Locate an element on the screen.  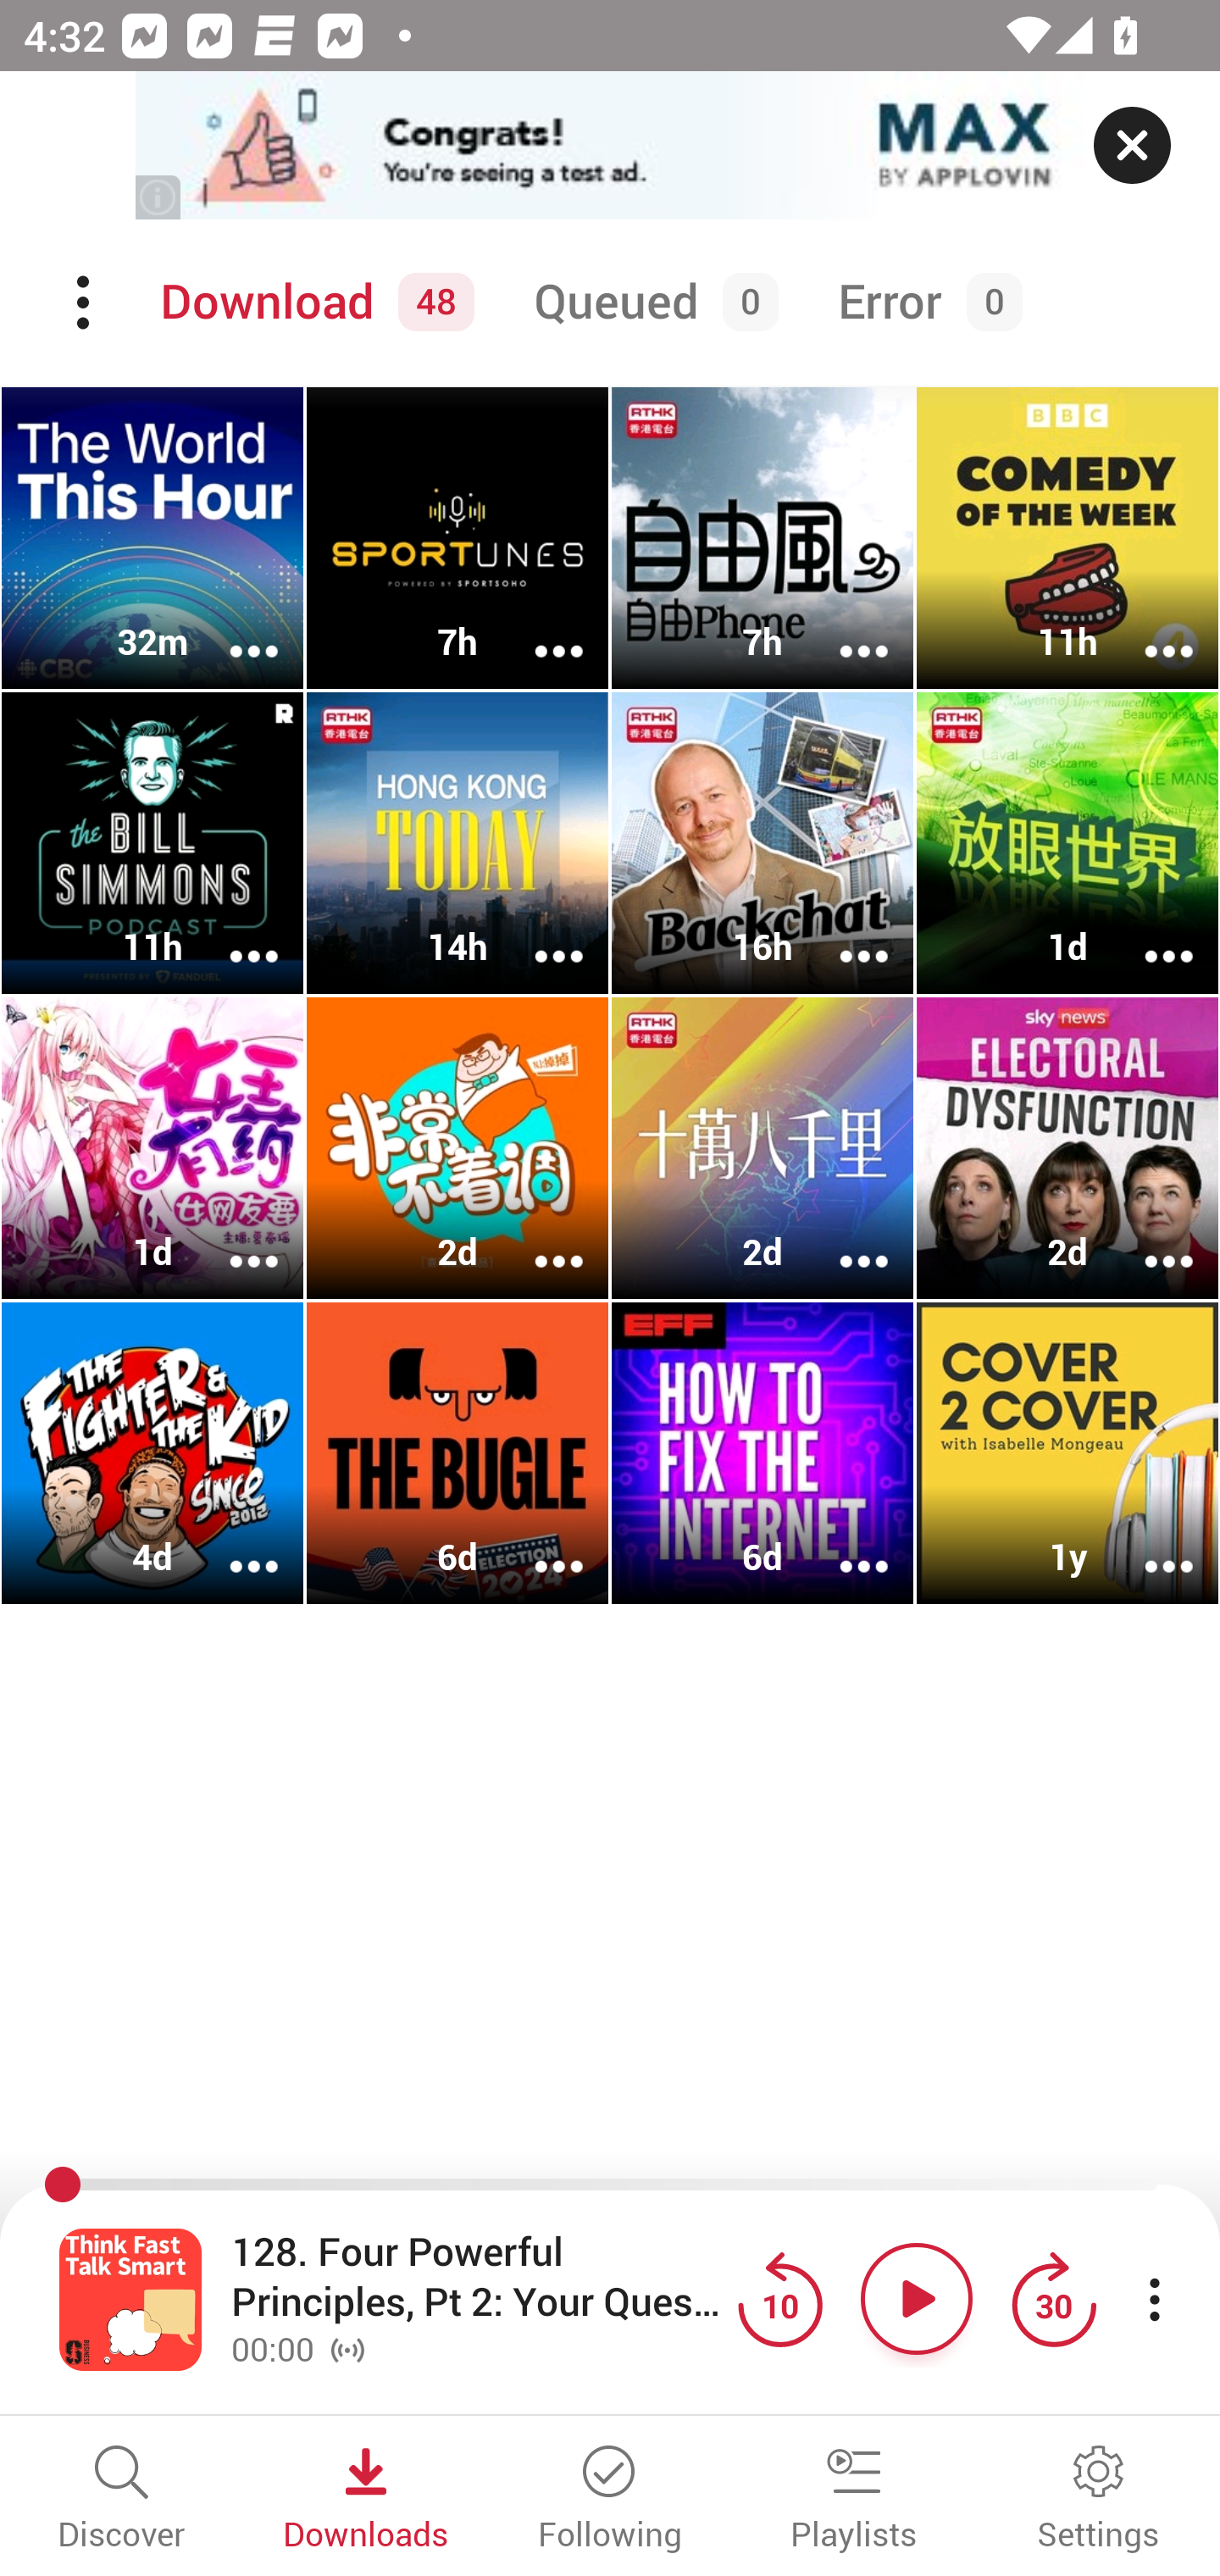
非常不着调 2d More options More options is located at coordinates (457, 1149).